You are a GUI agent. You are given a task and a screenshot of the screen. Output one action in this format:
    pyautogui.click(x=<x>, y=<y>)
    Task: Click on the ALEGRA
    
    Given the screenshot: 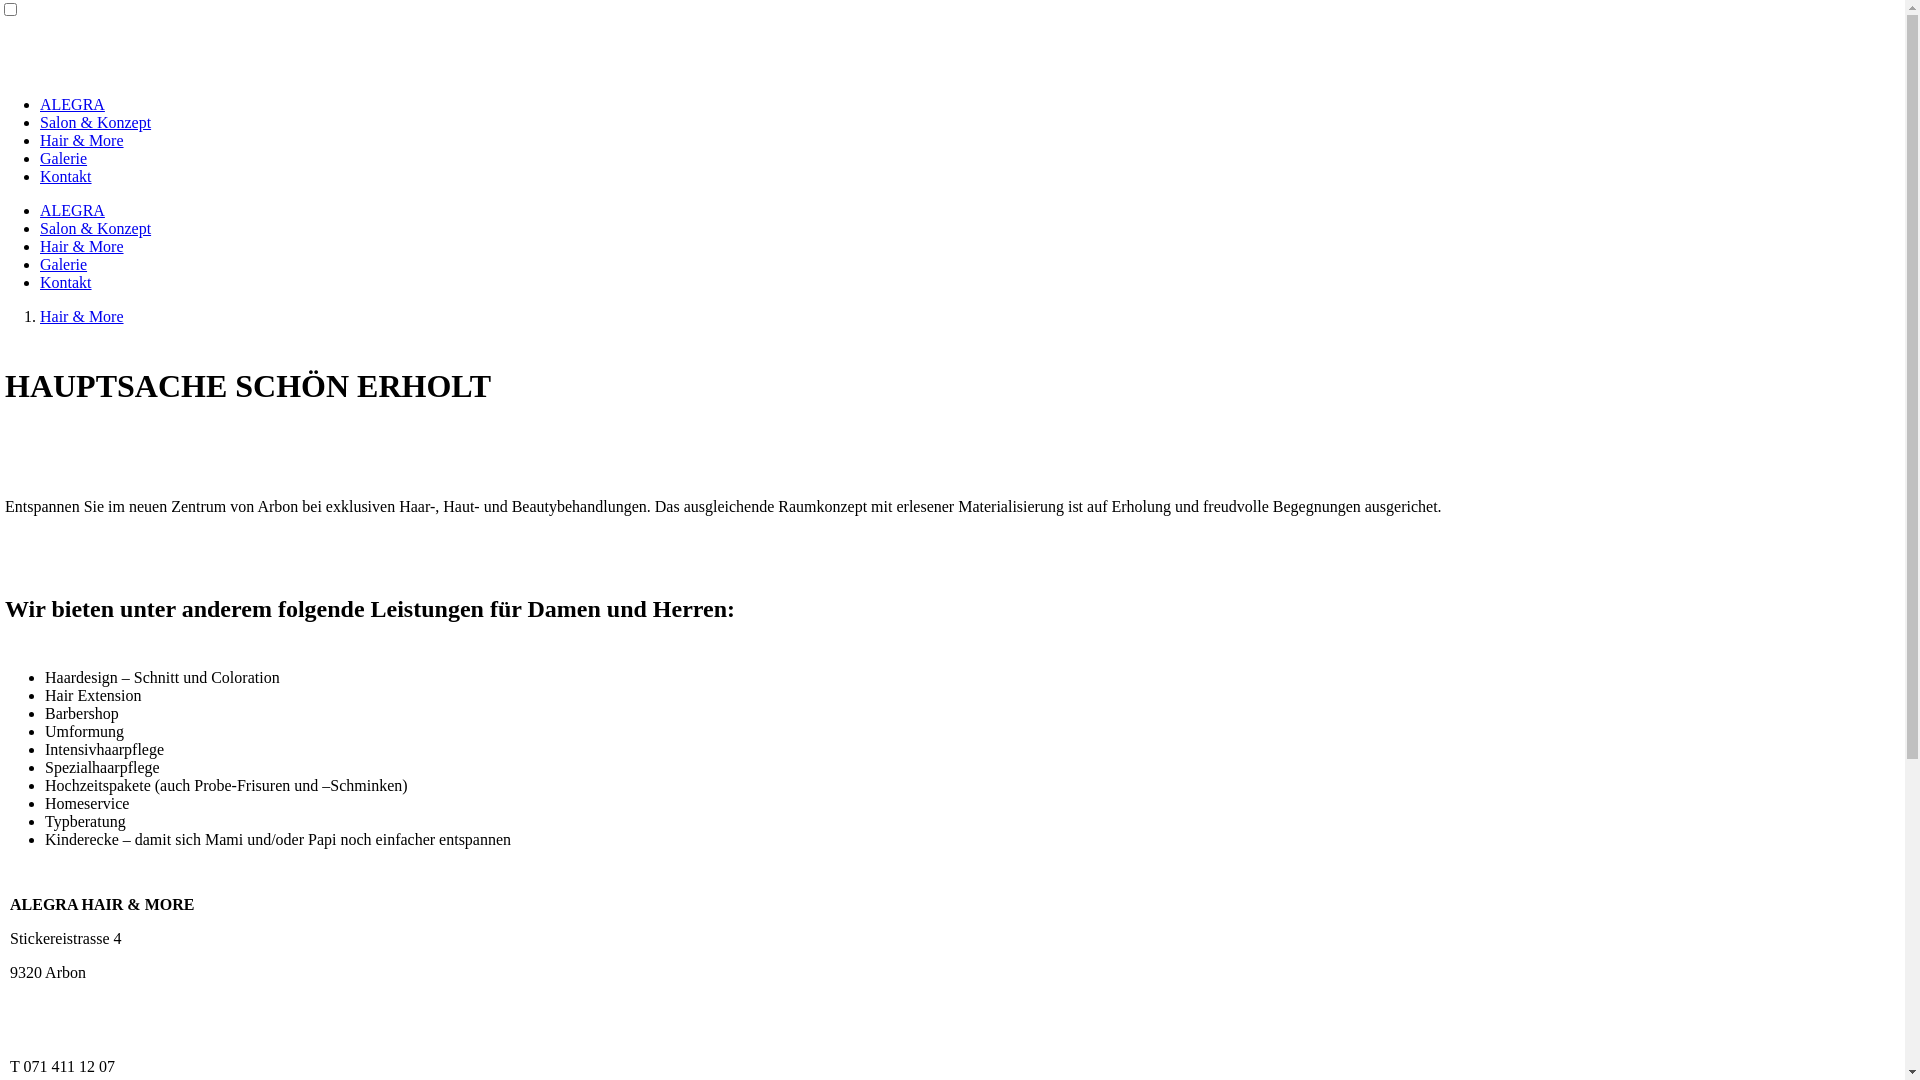 What is the action you would take?
    pyautogui.click(x=72, y=210)
    